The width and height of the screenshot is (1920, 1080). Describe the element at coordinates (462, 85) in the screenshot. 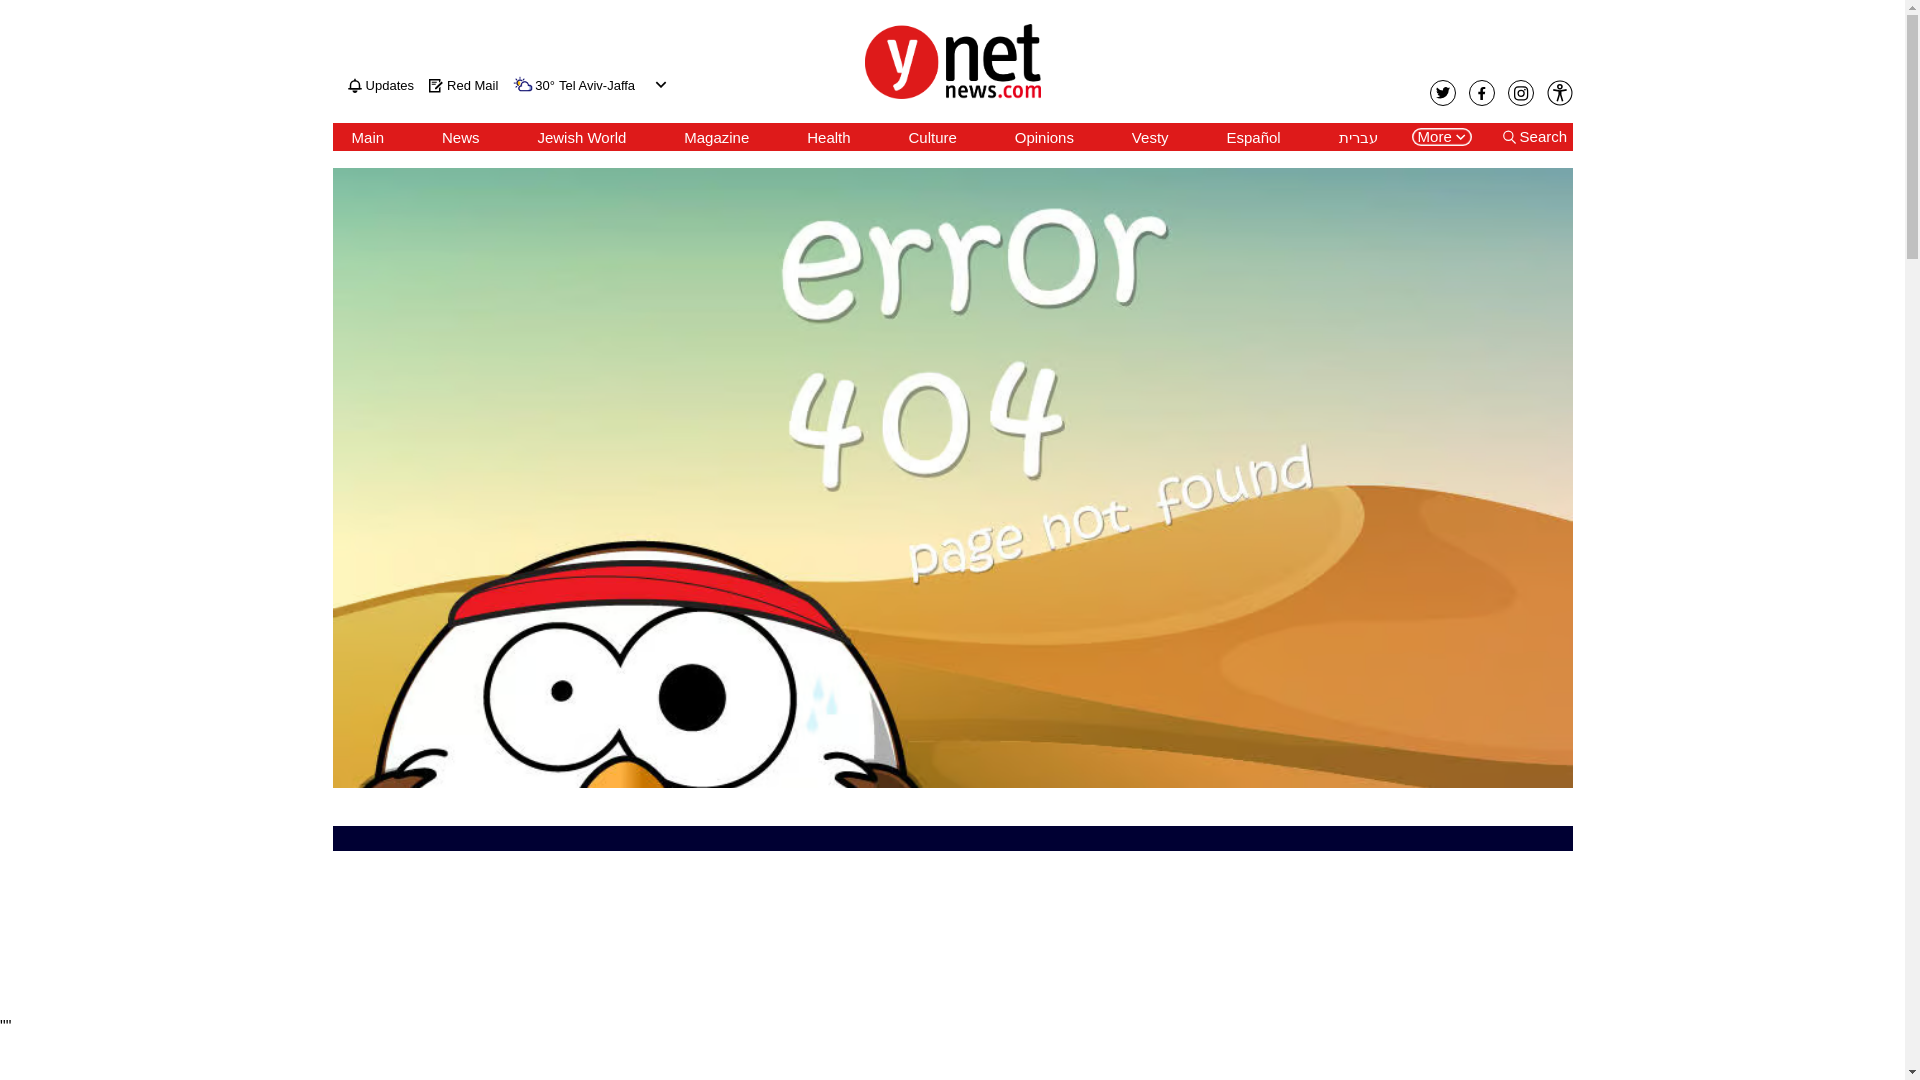

I see `Red Mail` at that location.